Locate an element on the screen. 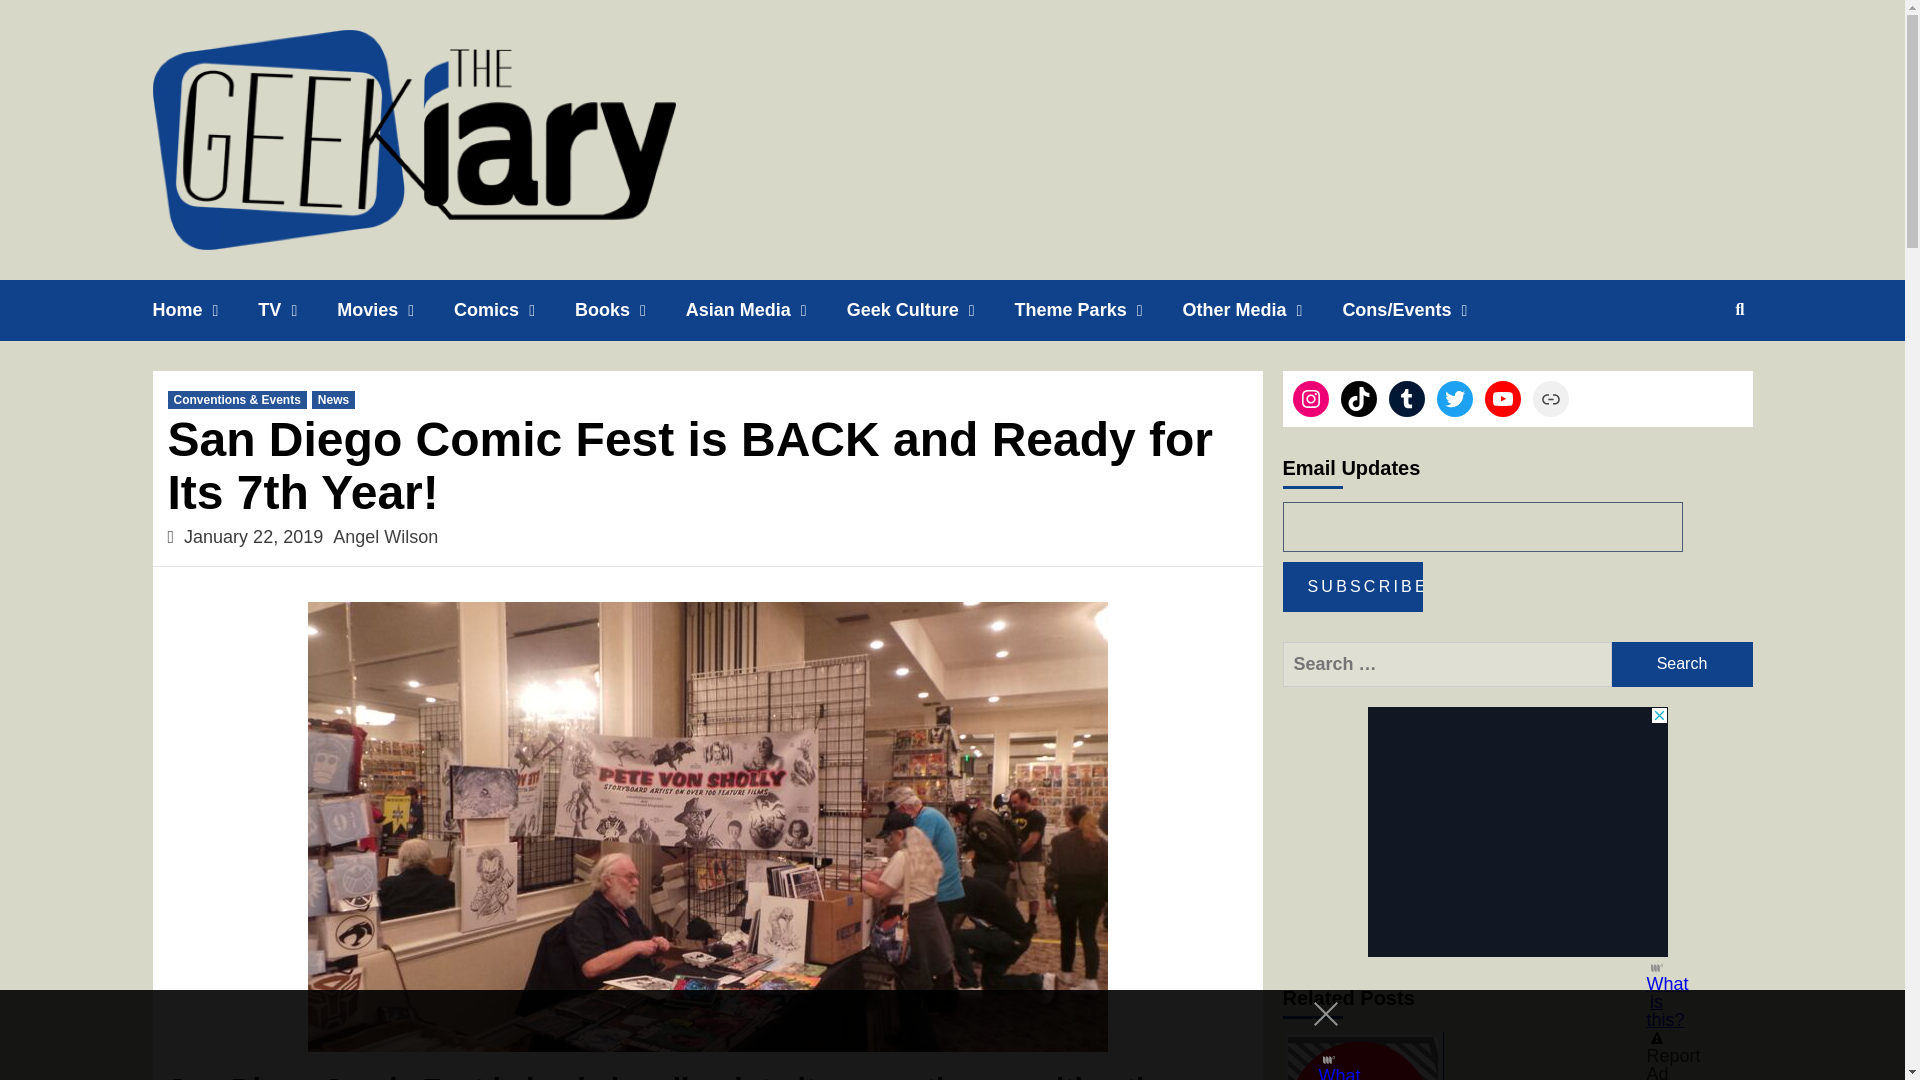  Search is located at coordinates (1682, 664).